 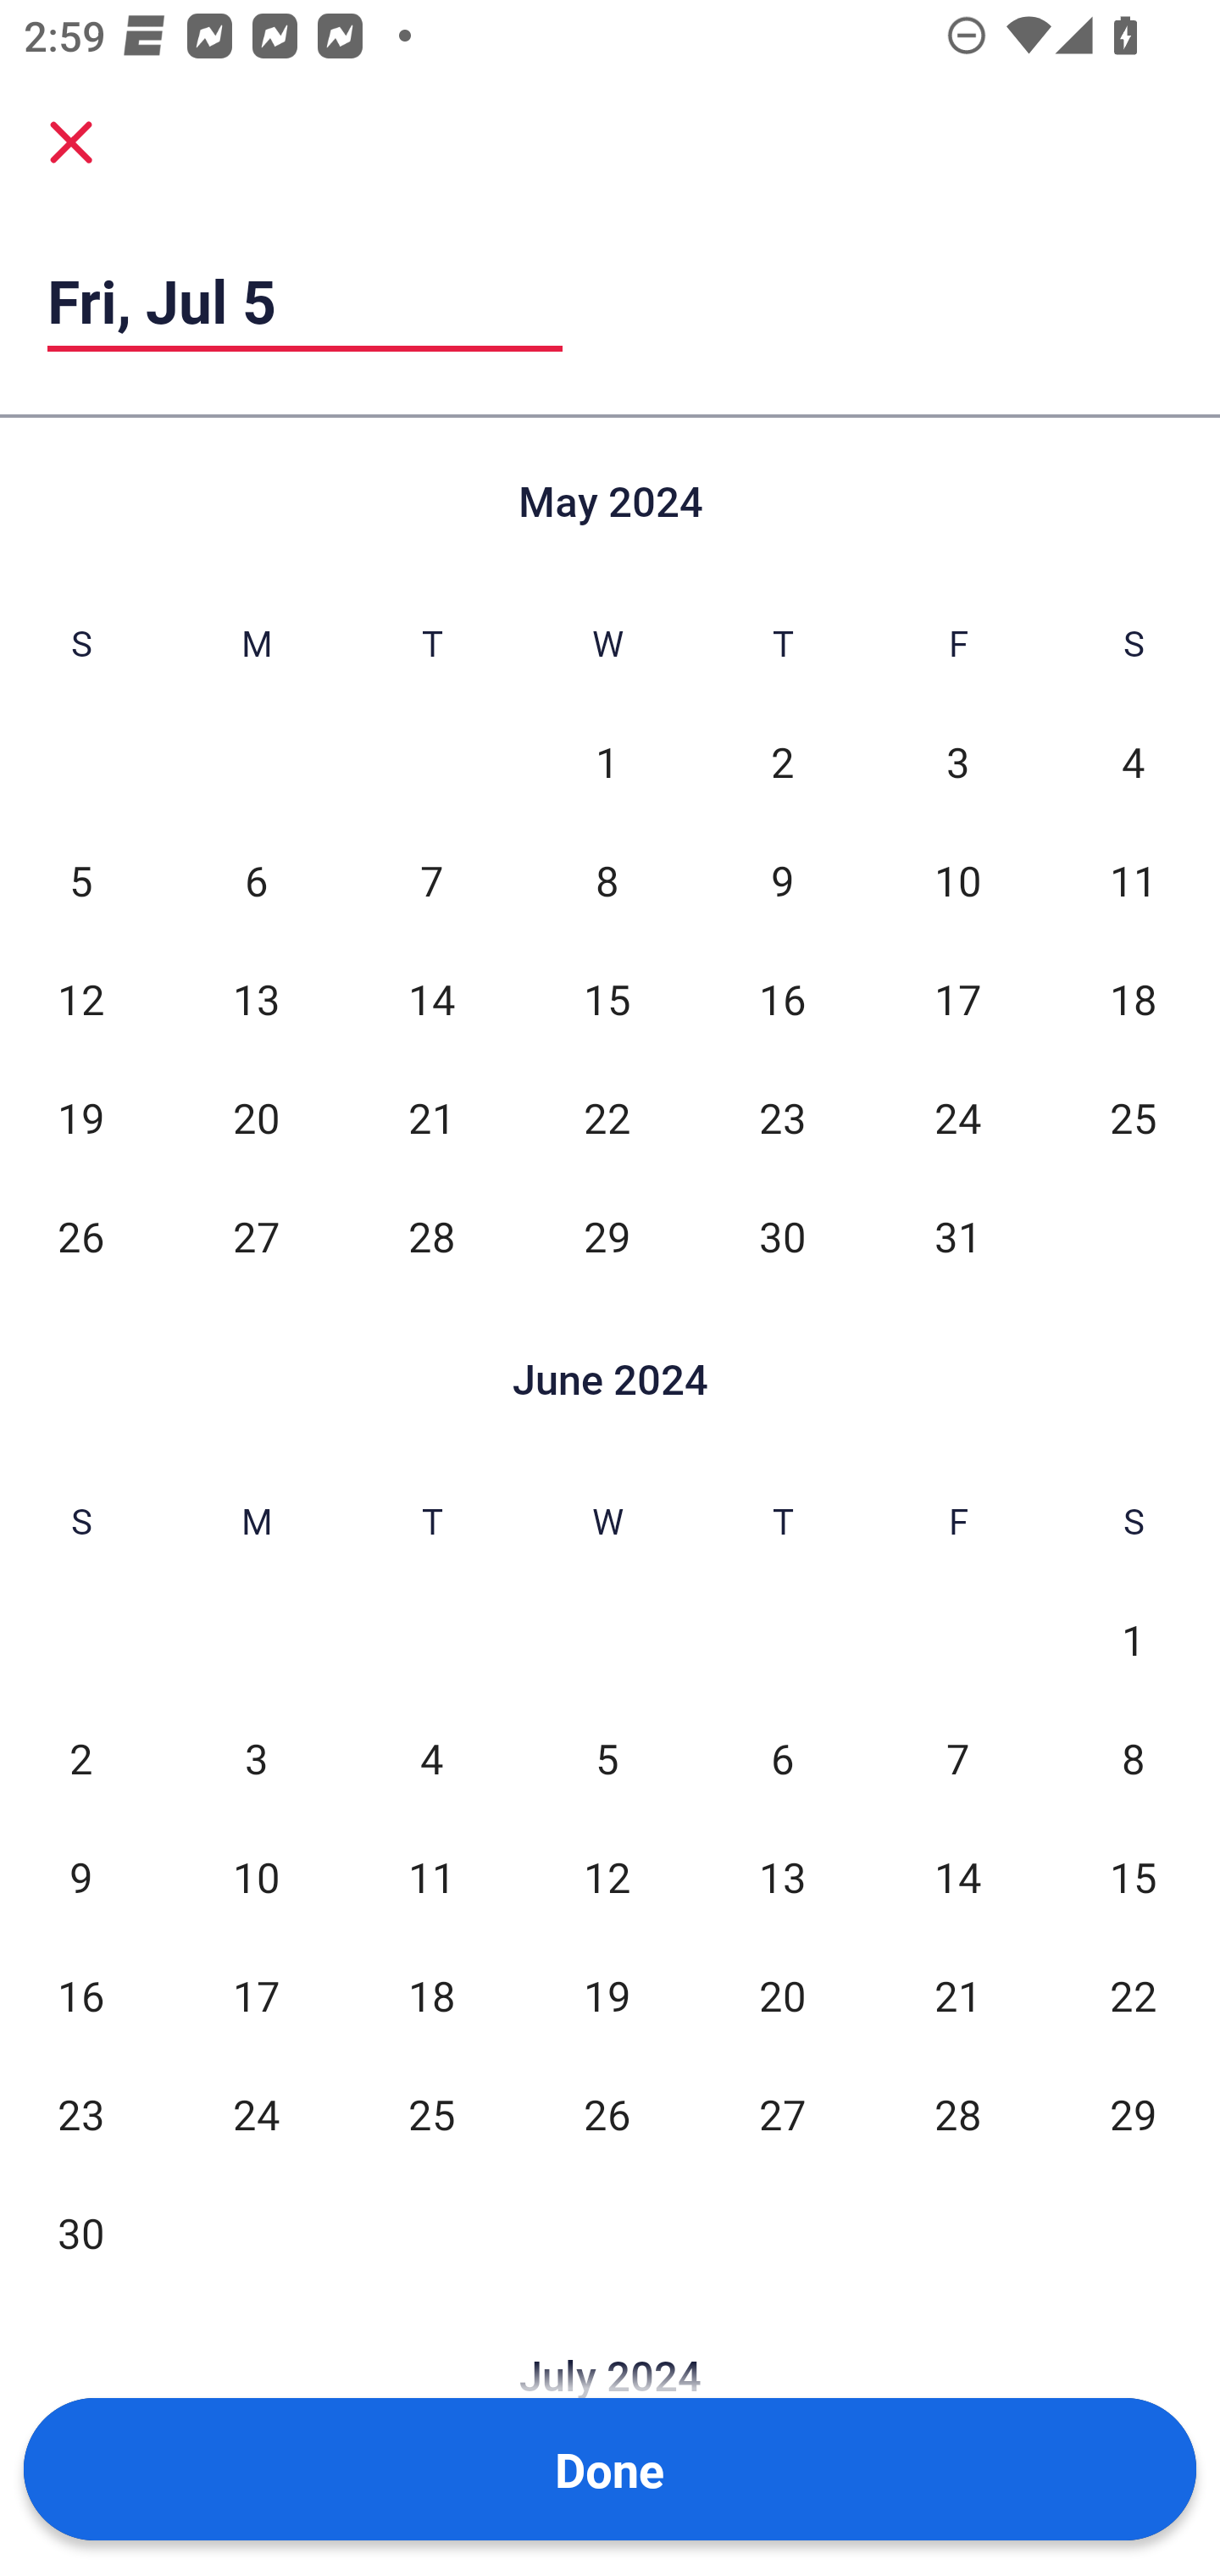 What do you see at coordinates (432, 999) in the screenshot?
I see `14 Tue, May 14, Not Selected` at bounding box center [432, 999].